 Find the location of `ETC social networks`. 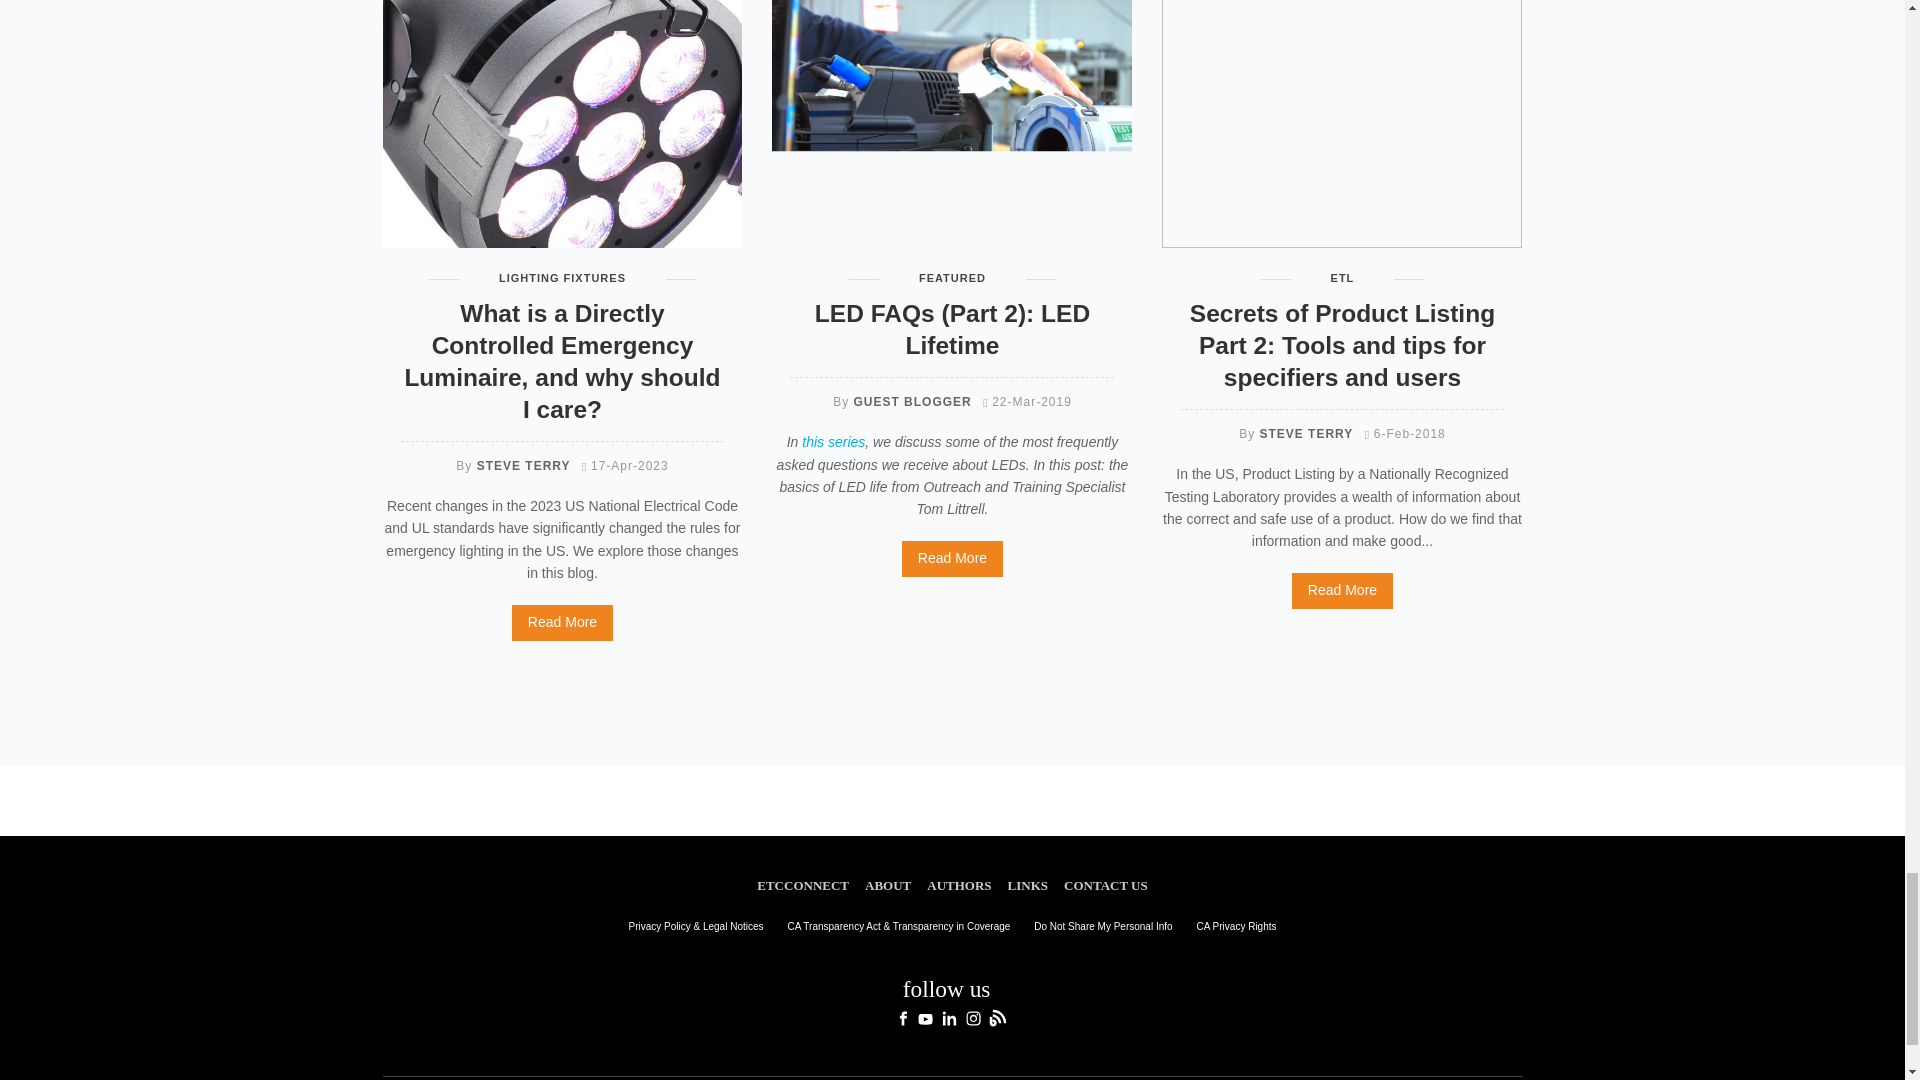

ETC social networks is located at coordinates (952, 1000).